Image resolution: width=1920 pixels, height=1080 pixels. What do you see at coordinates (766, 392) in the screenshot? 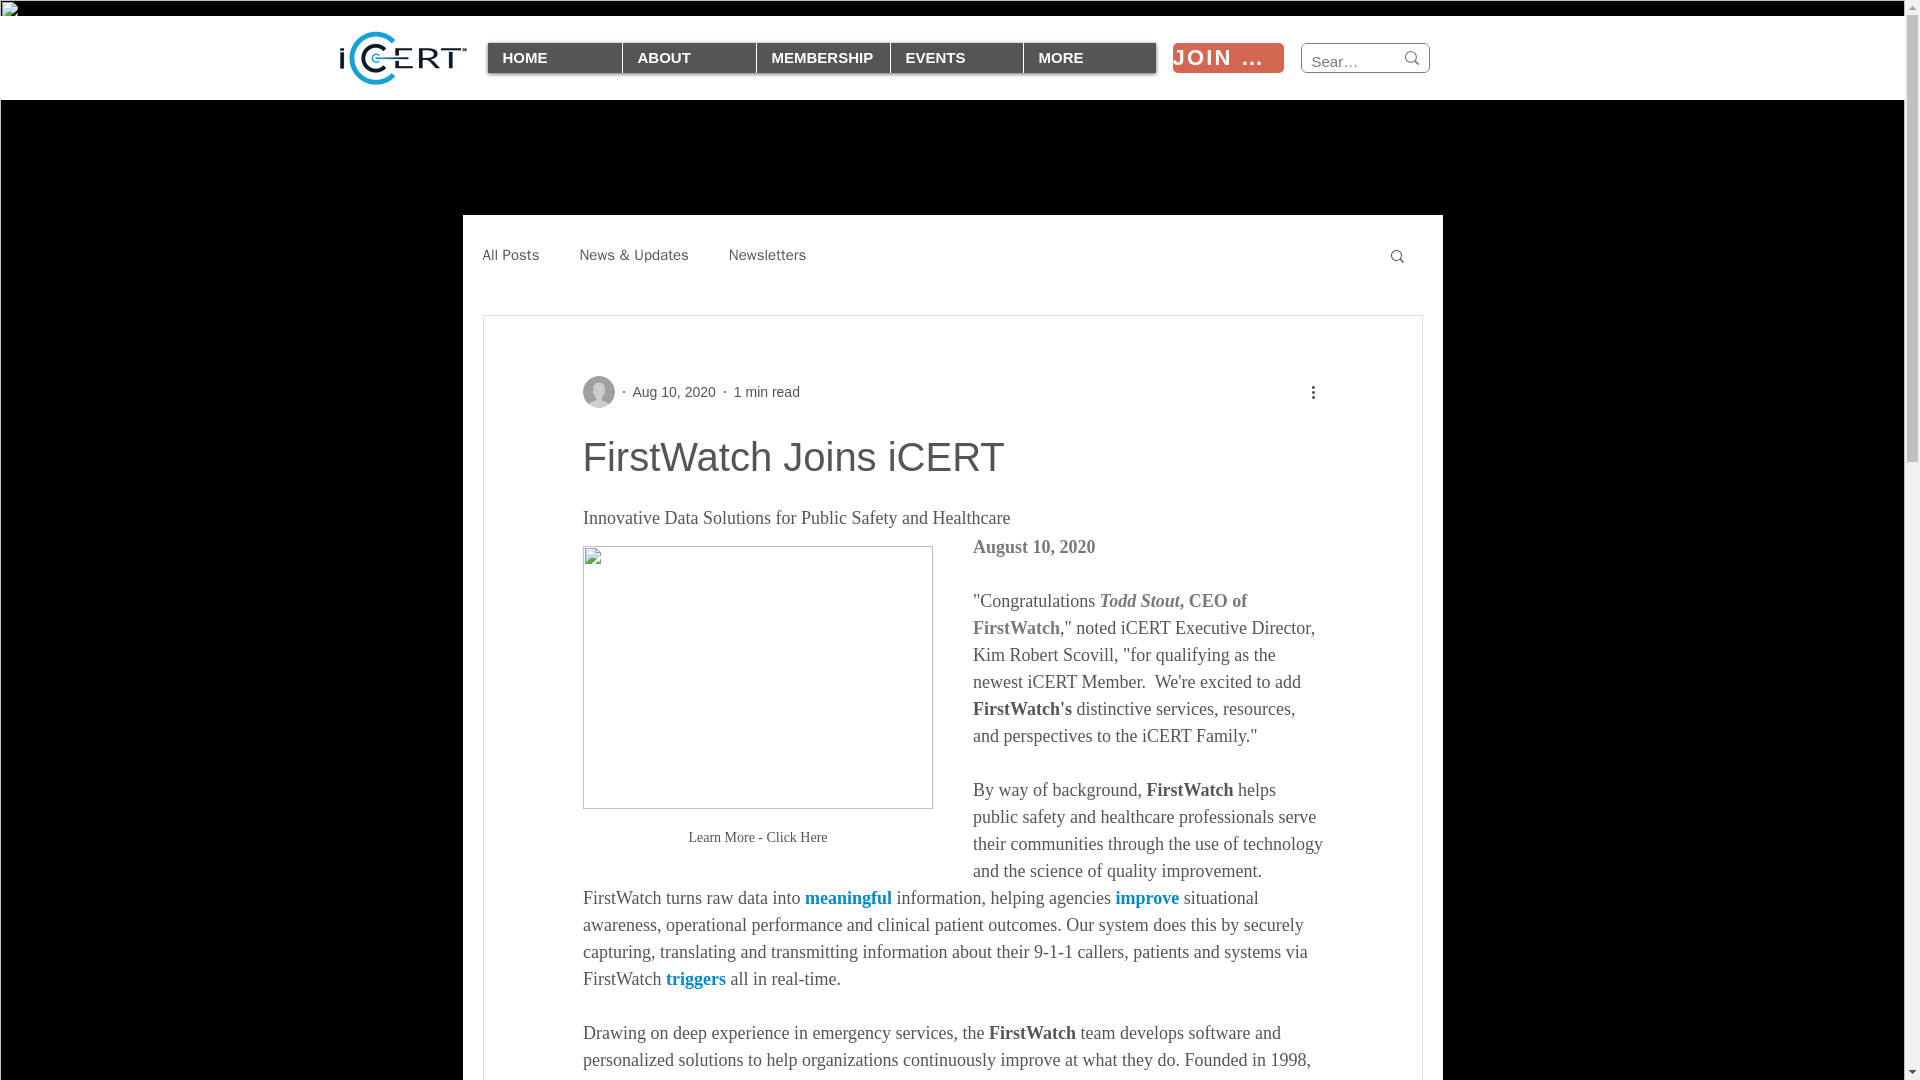
I see `1 min read` at bounding box center [766, 392].